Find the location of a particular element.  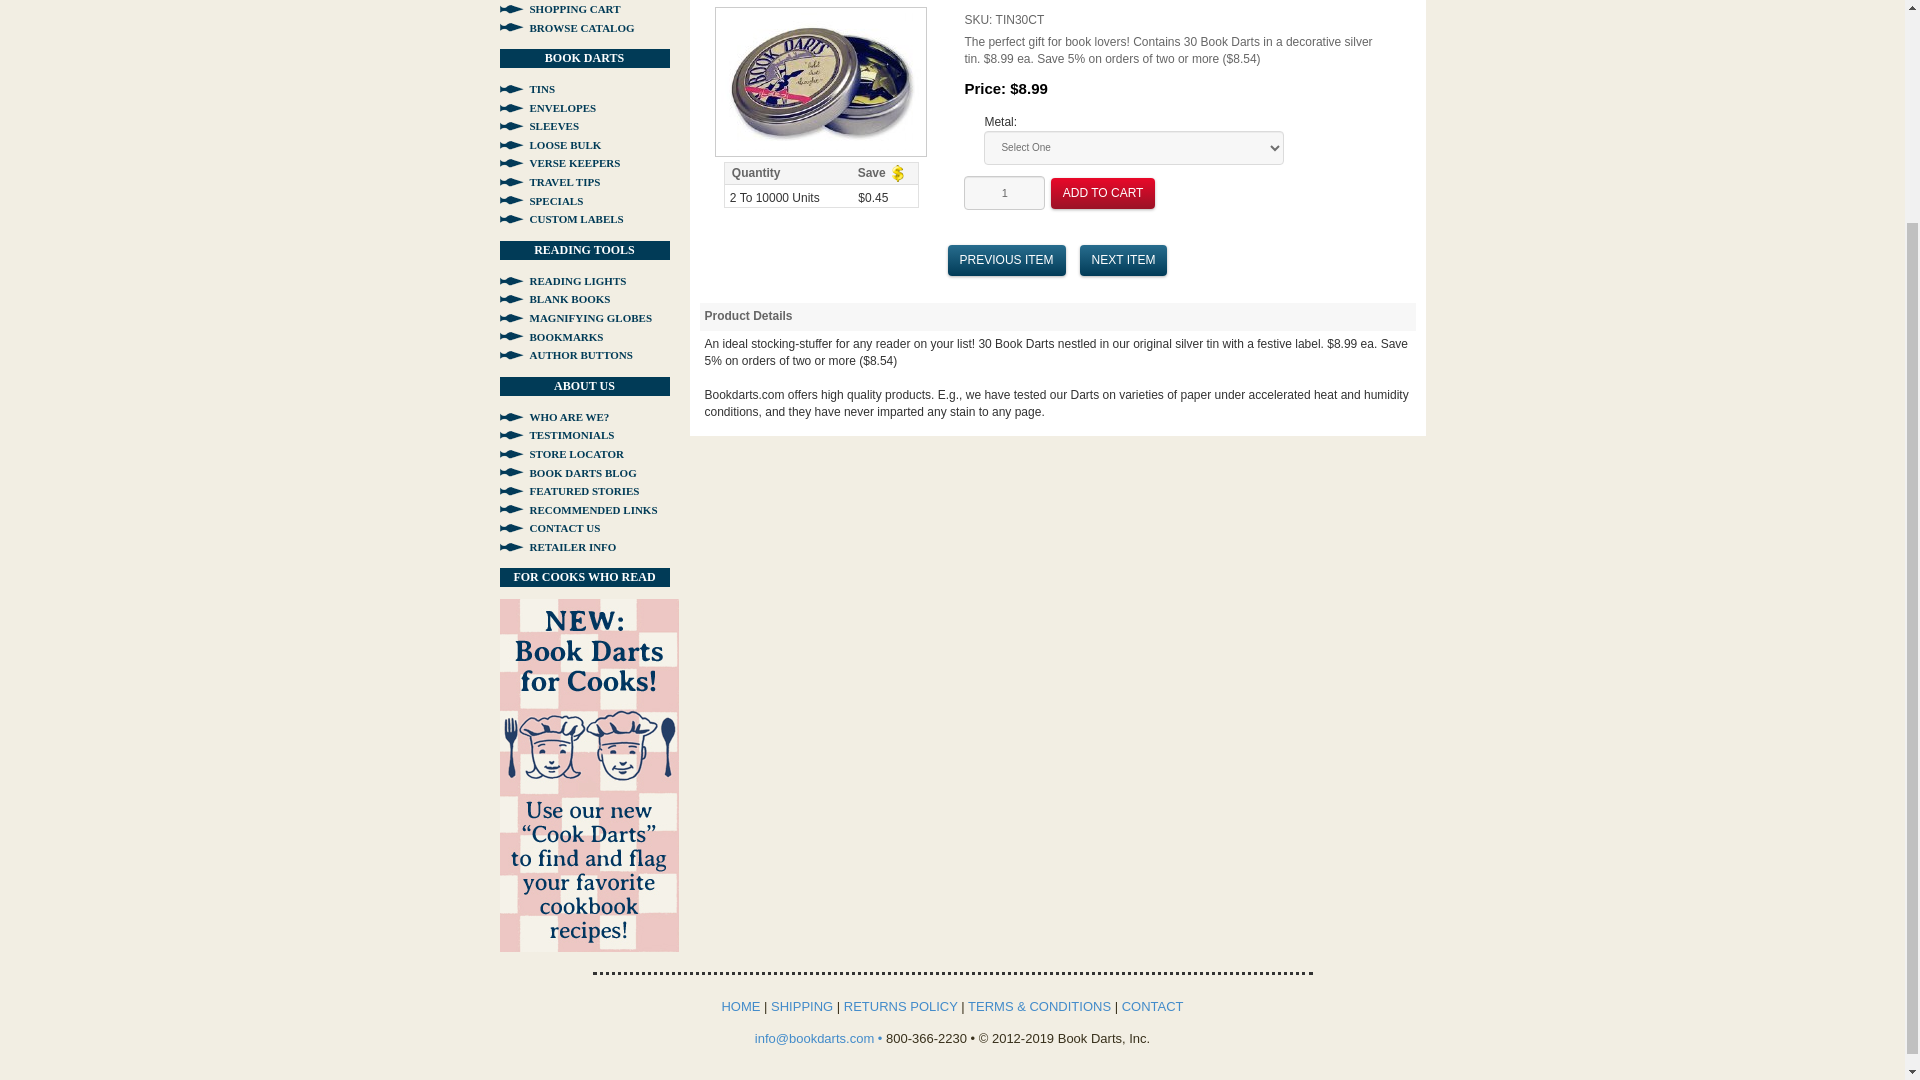

RETAILER INFO is located at coordinates (558, 546).